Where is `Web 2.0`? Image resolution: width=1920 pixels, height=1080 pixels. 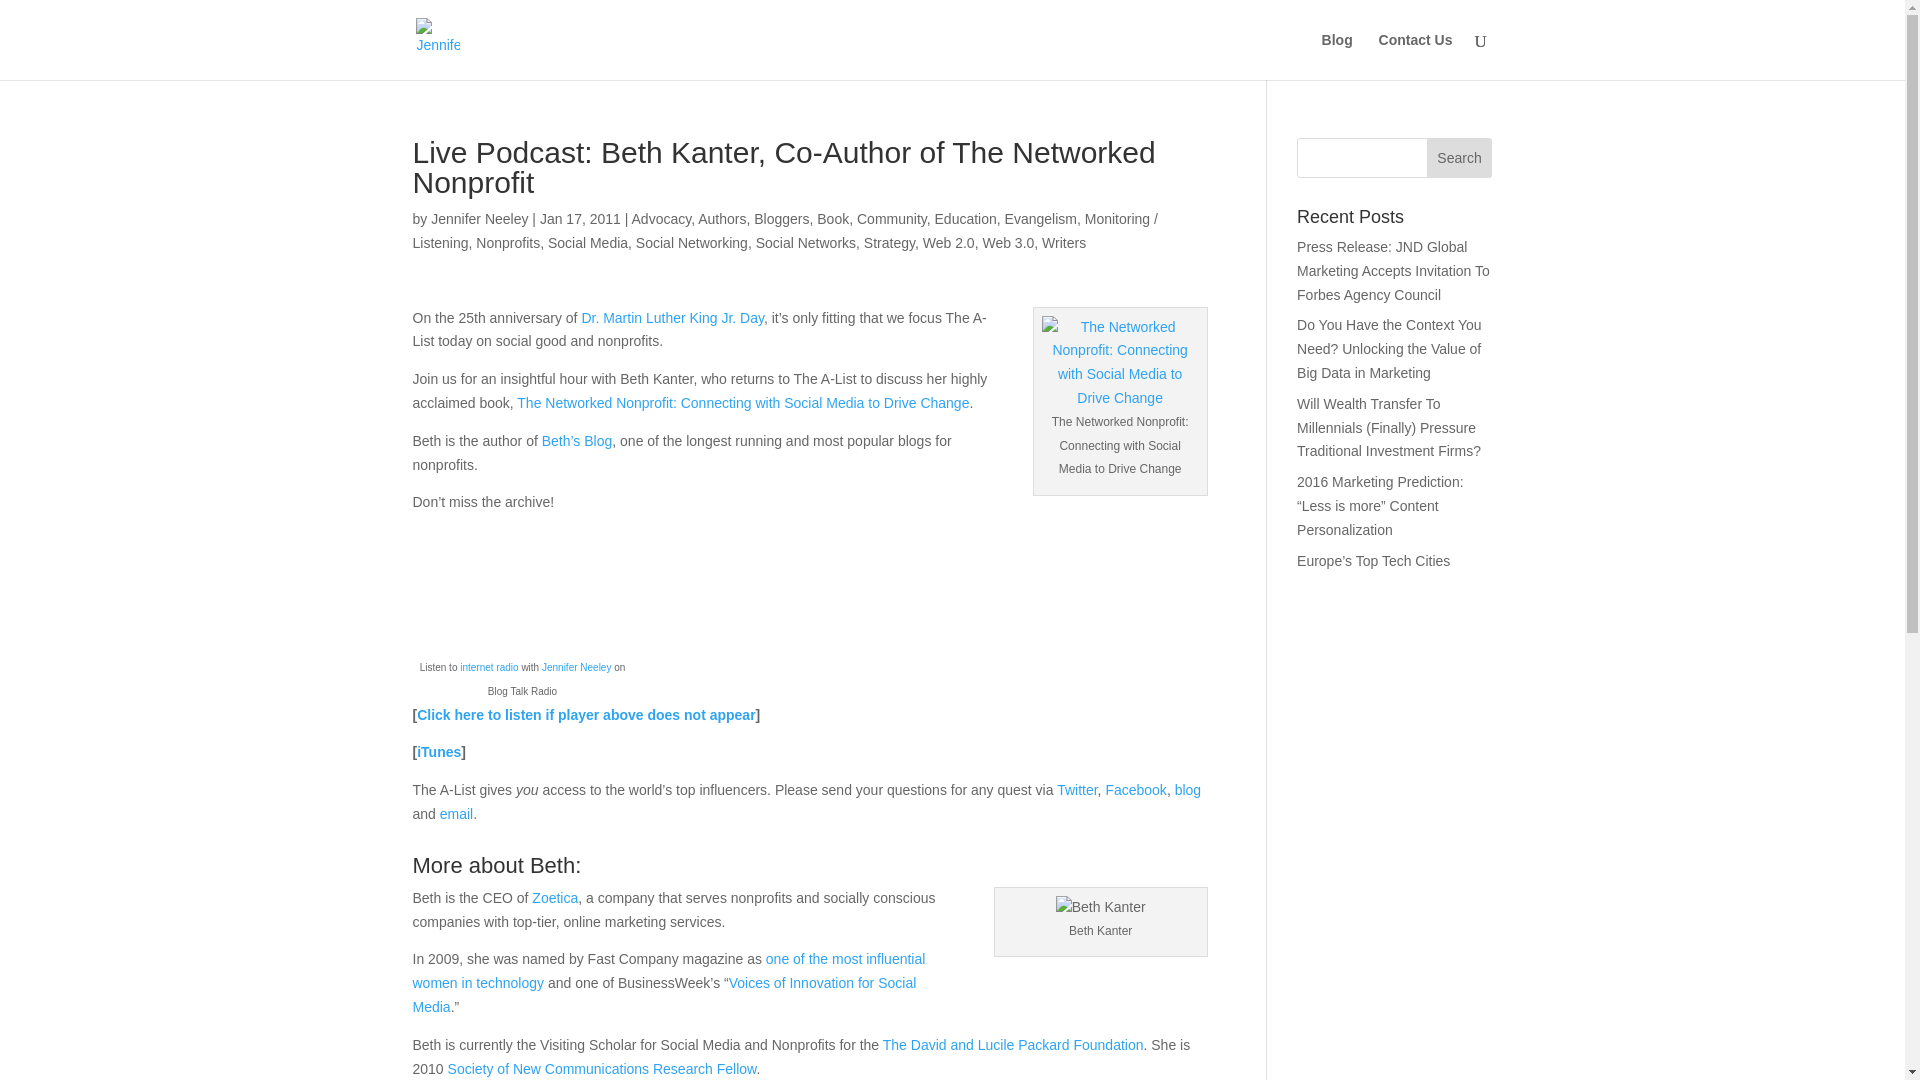
Web 2.0 is located at coordinates (949, 242).